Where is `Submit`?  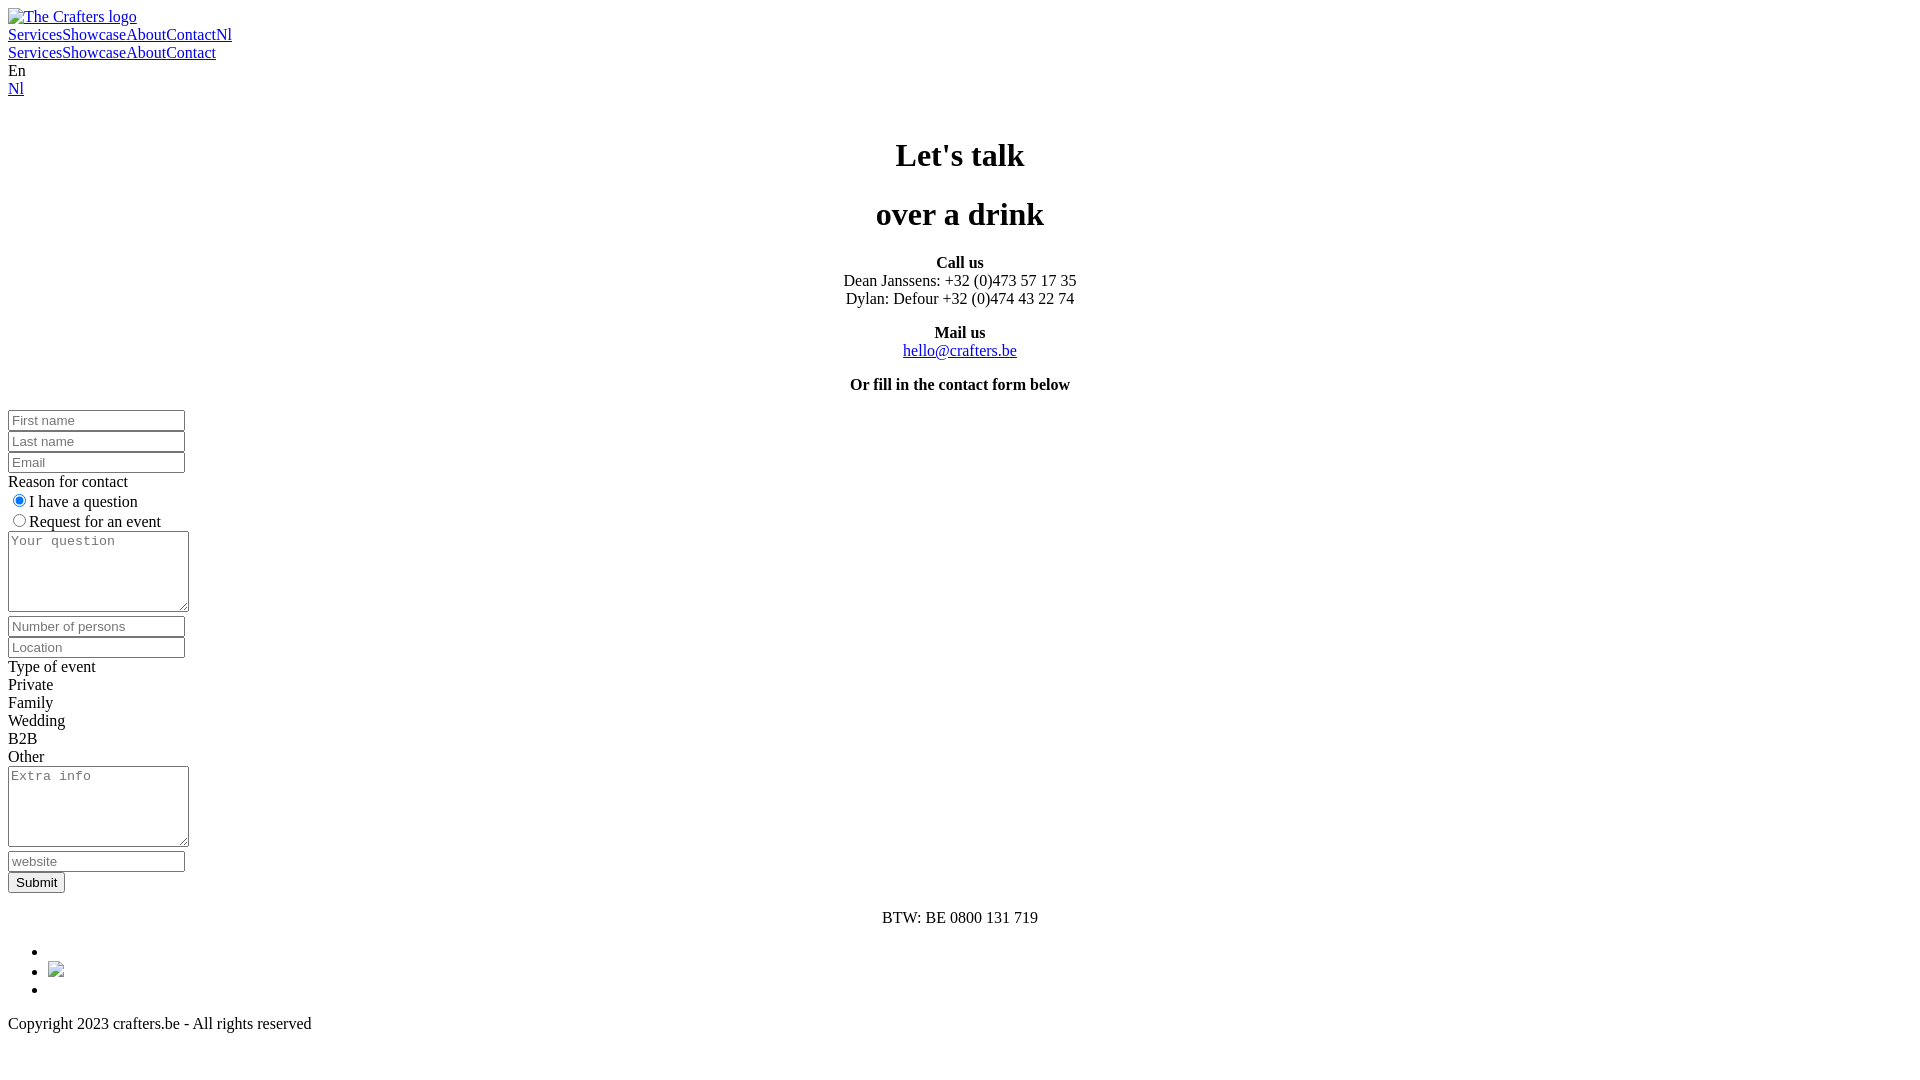
Submit is located at coordinates (36, 882).